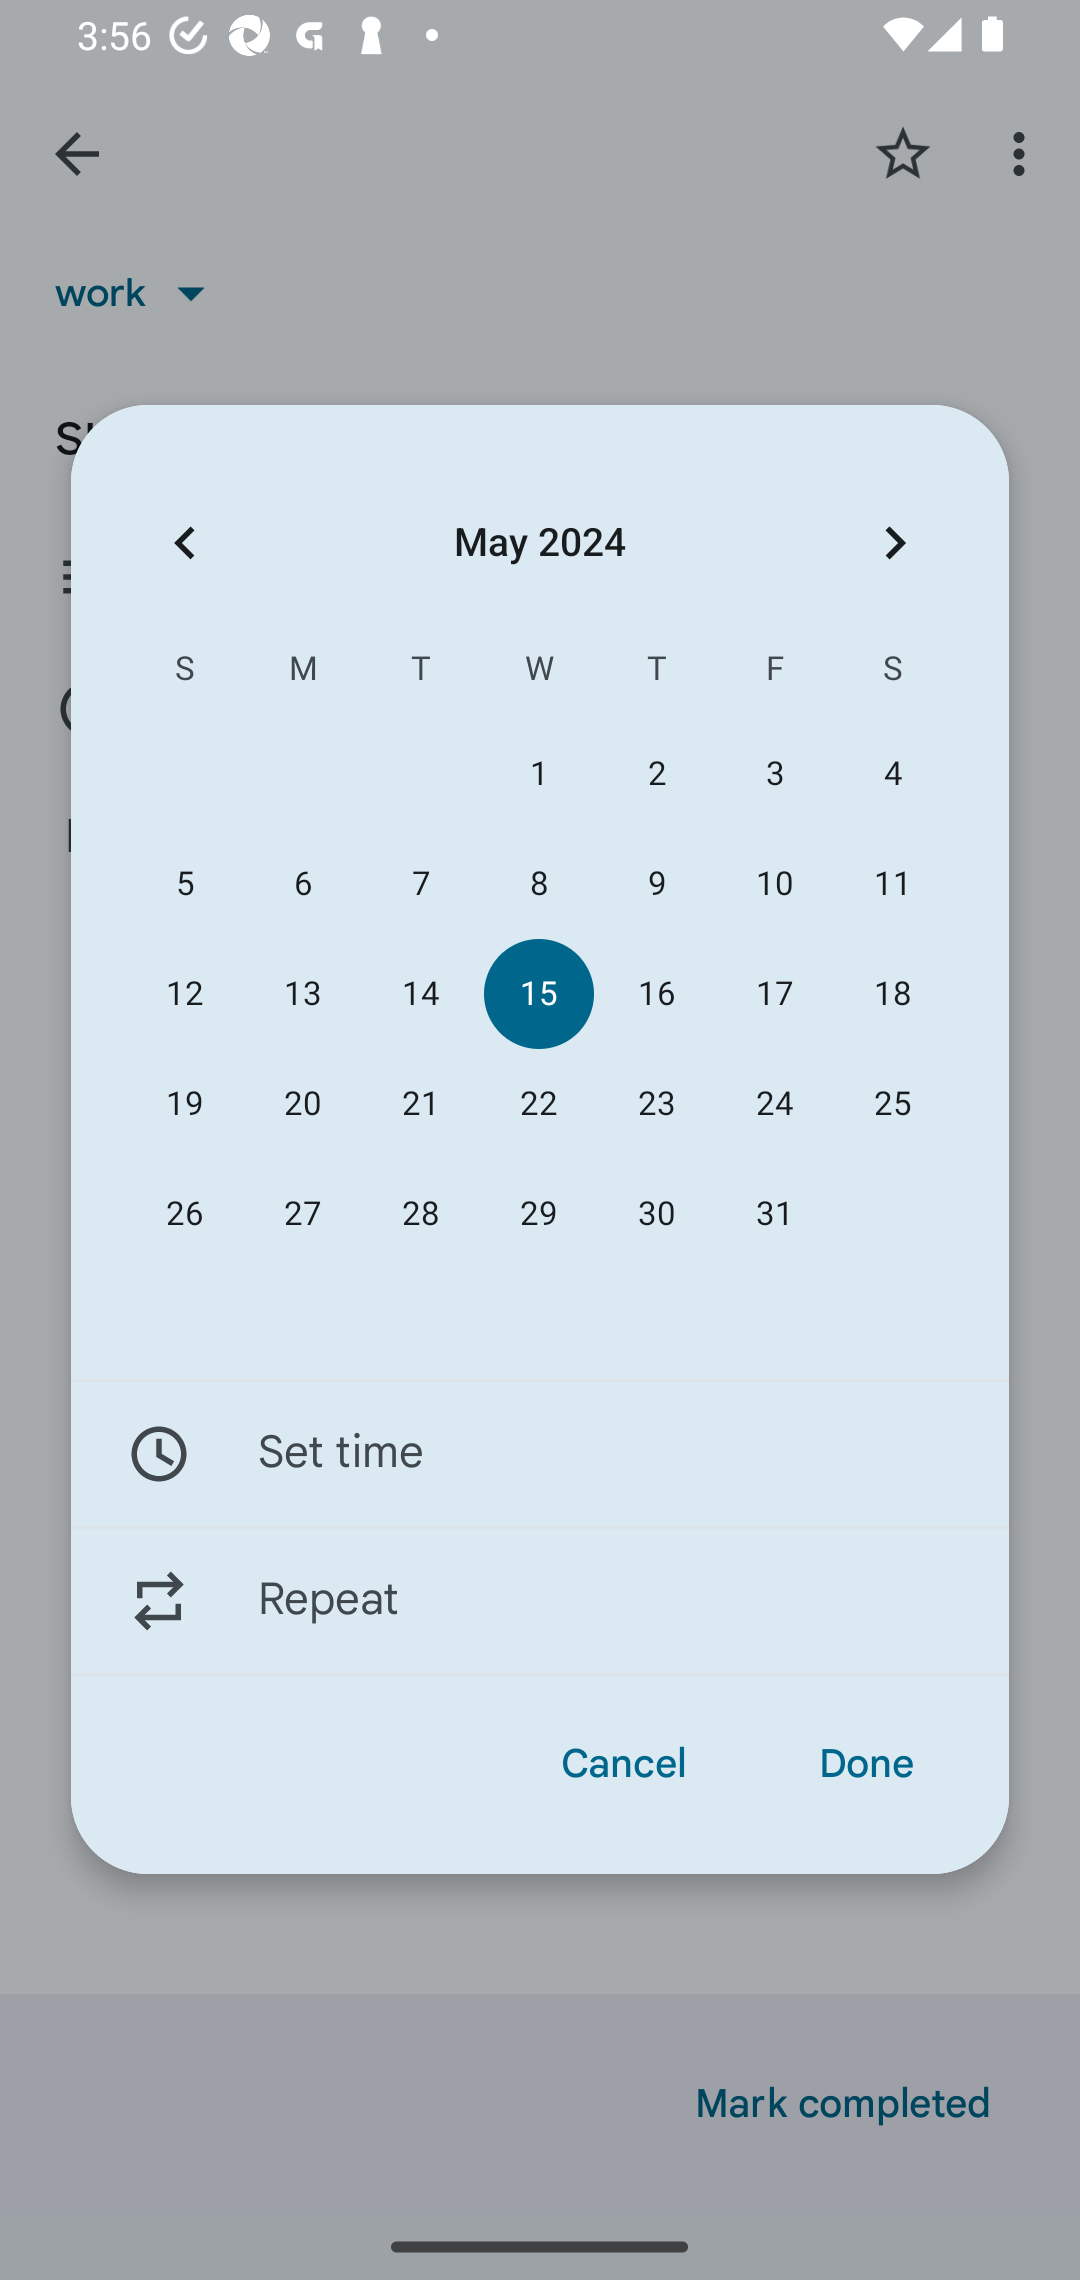 Image resolution: width=1080 pixels, height=2280 pixels. What do you see at coordinates (657, 994) in the screenshot?
I see `16 16 May 2024` at bounding box center [657, 994].